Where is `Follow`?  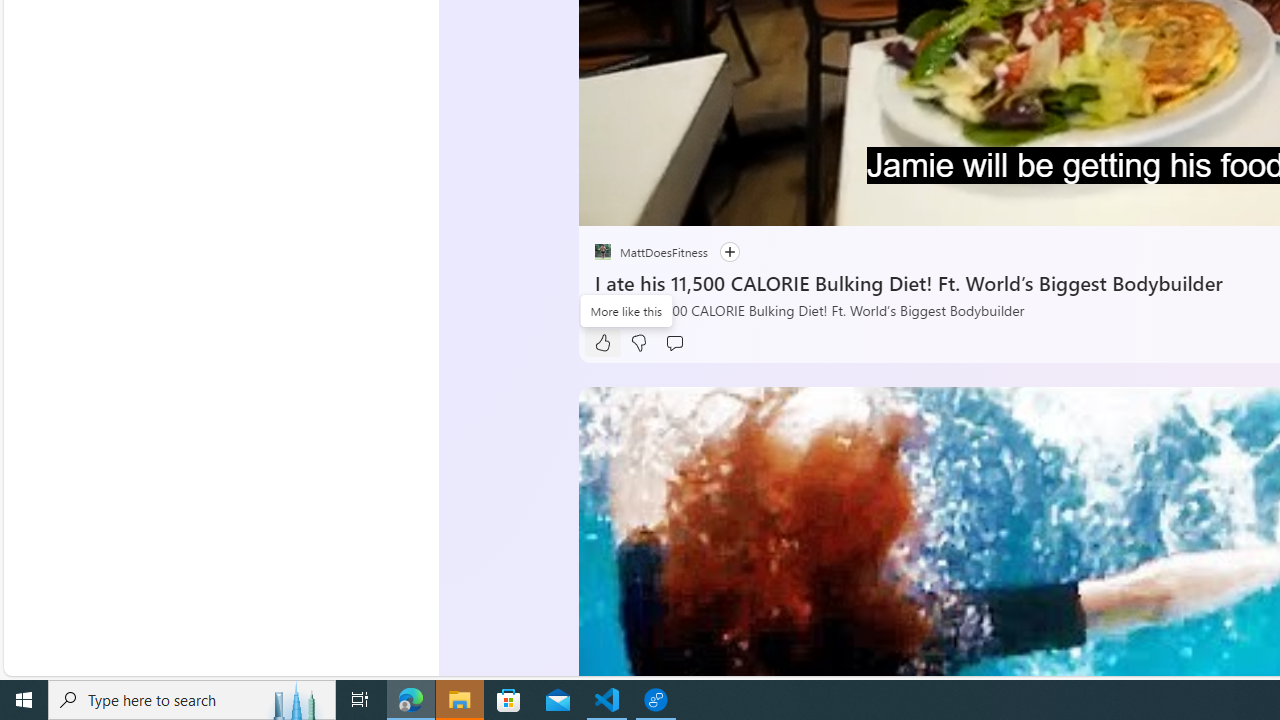 Follow is located at coordinates (729, 252).